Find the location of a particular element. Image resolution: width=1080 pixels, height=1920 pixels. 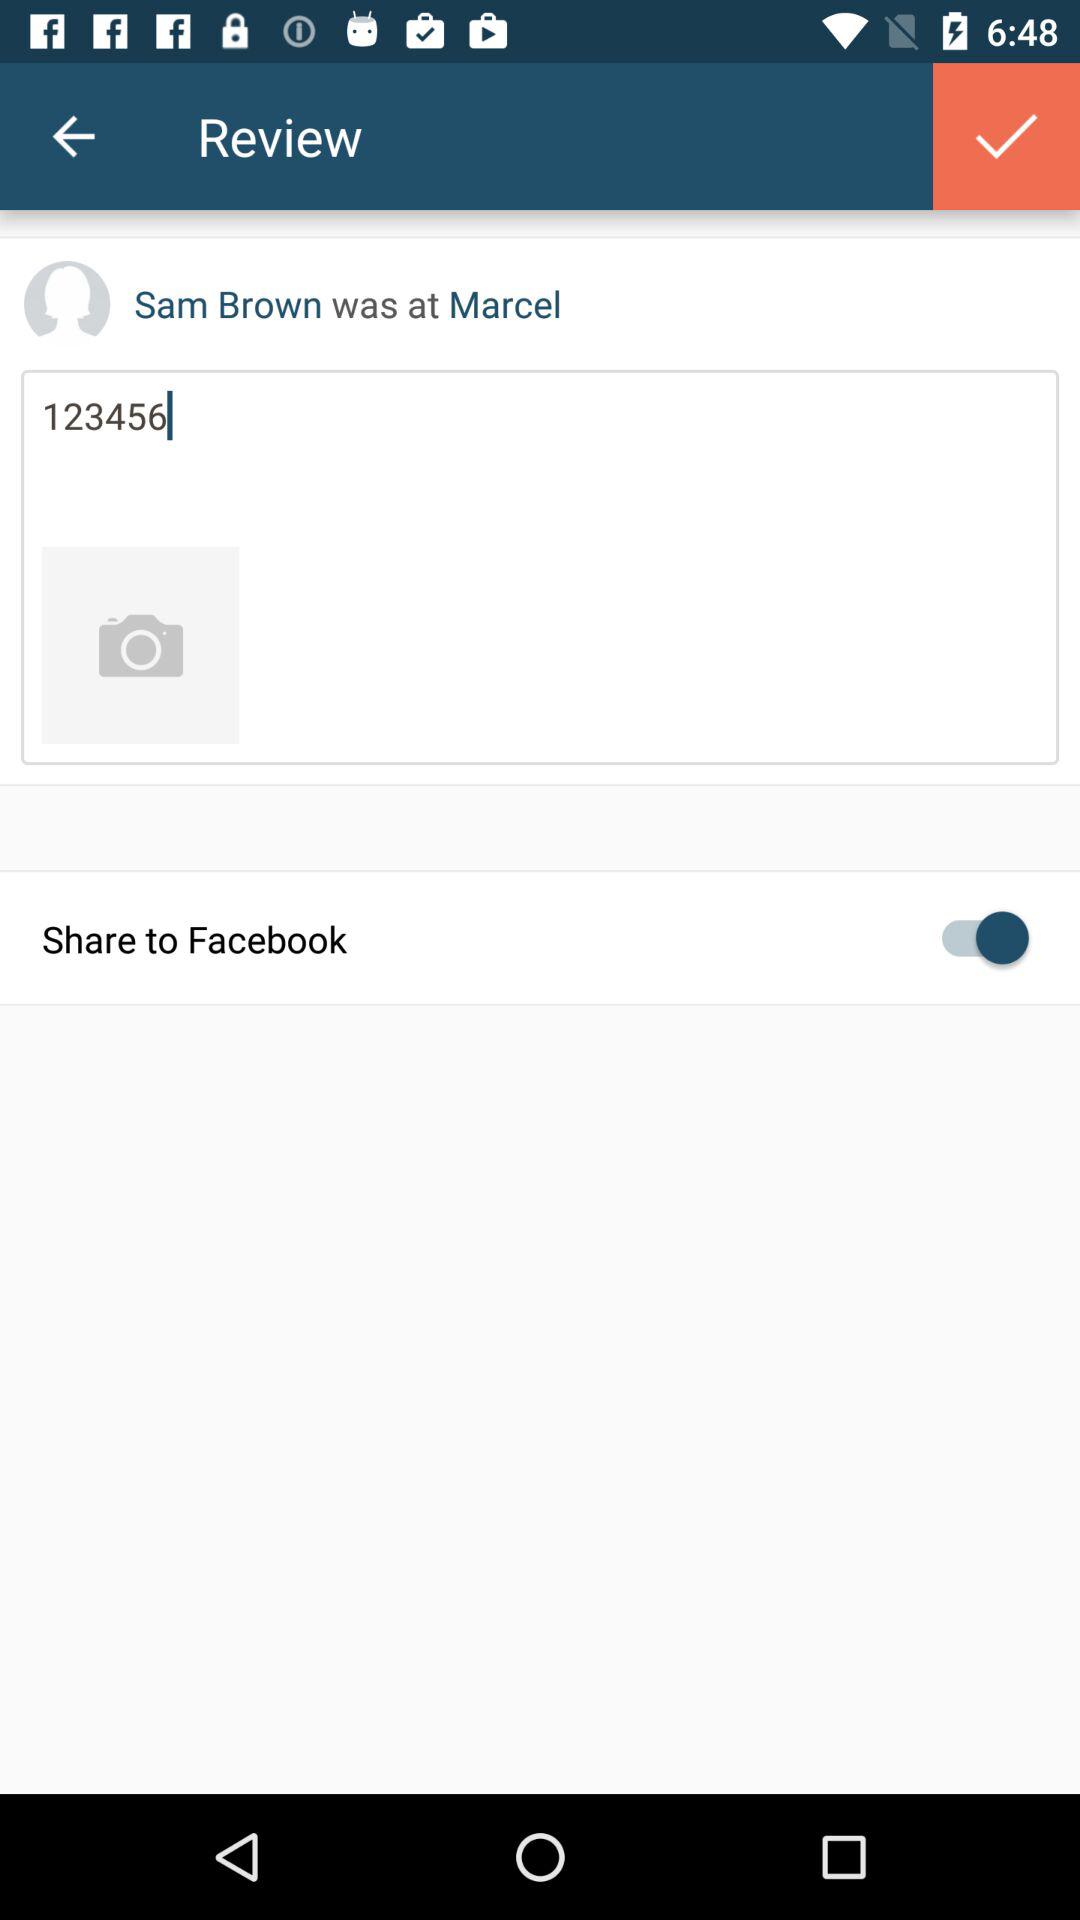

turn on 123456 item is located at coordinates (540, 458).